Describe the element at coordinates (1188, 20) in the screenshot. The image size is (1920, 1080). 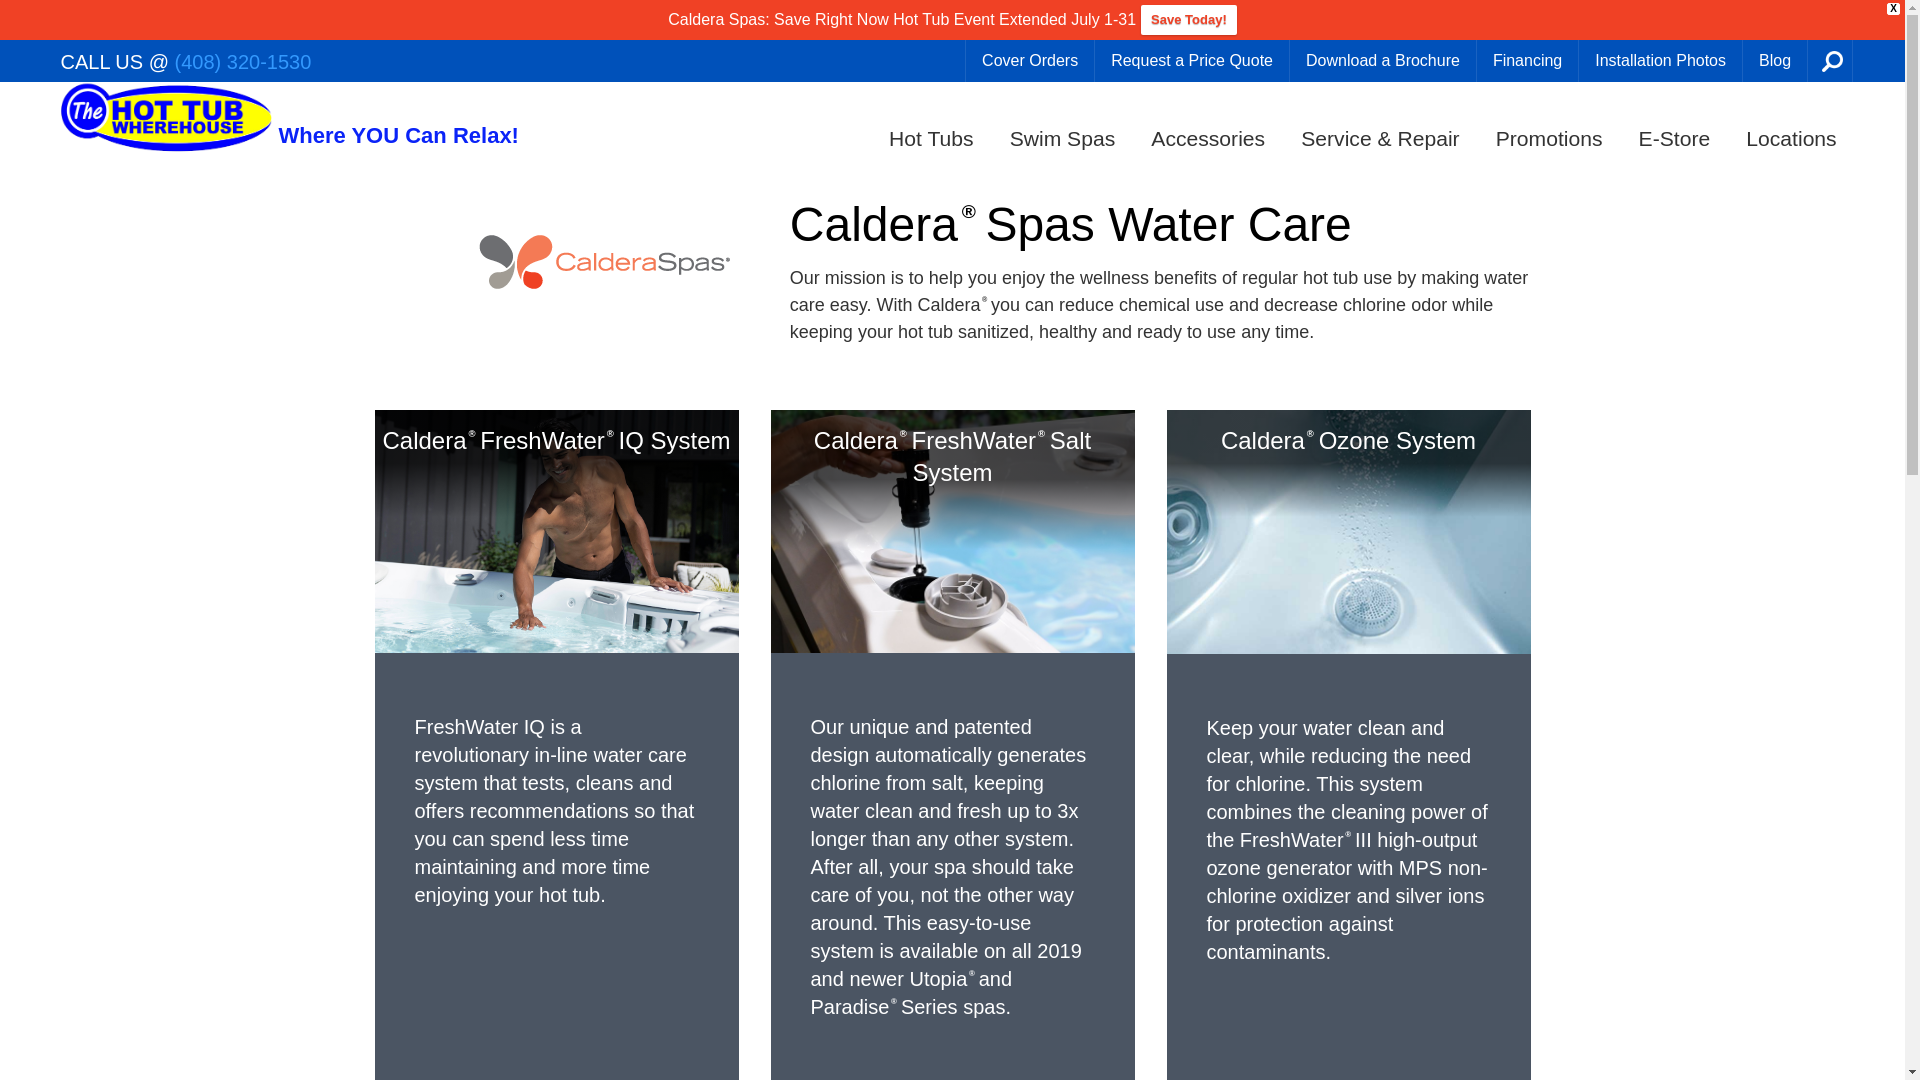
I see `Save Today!` at that location.